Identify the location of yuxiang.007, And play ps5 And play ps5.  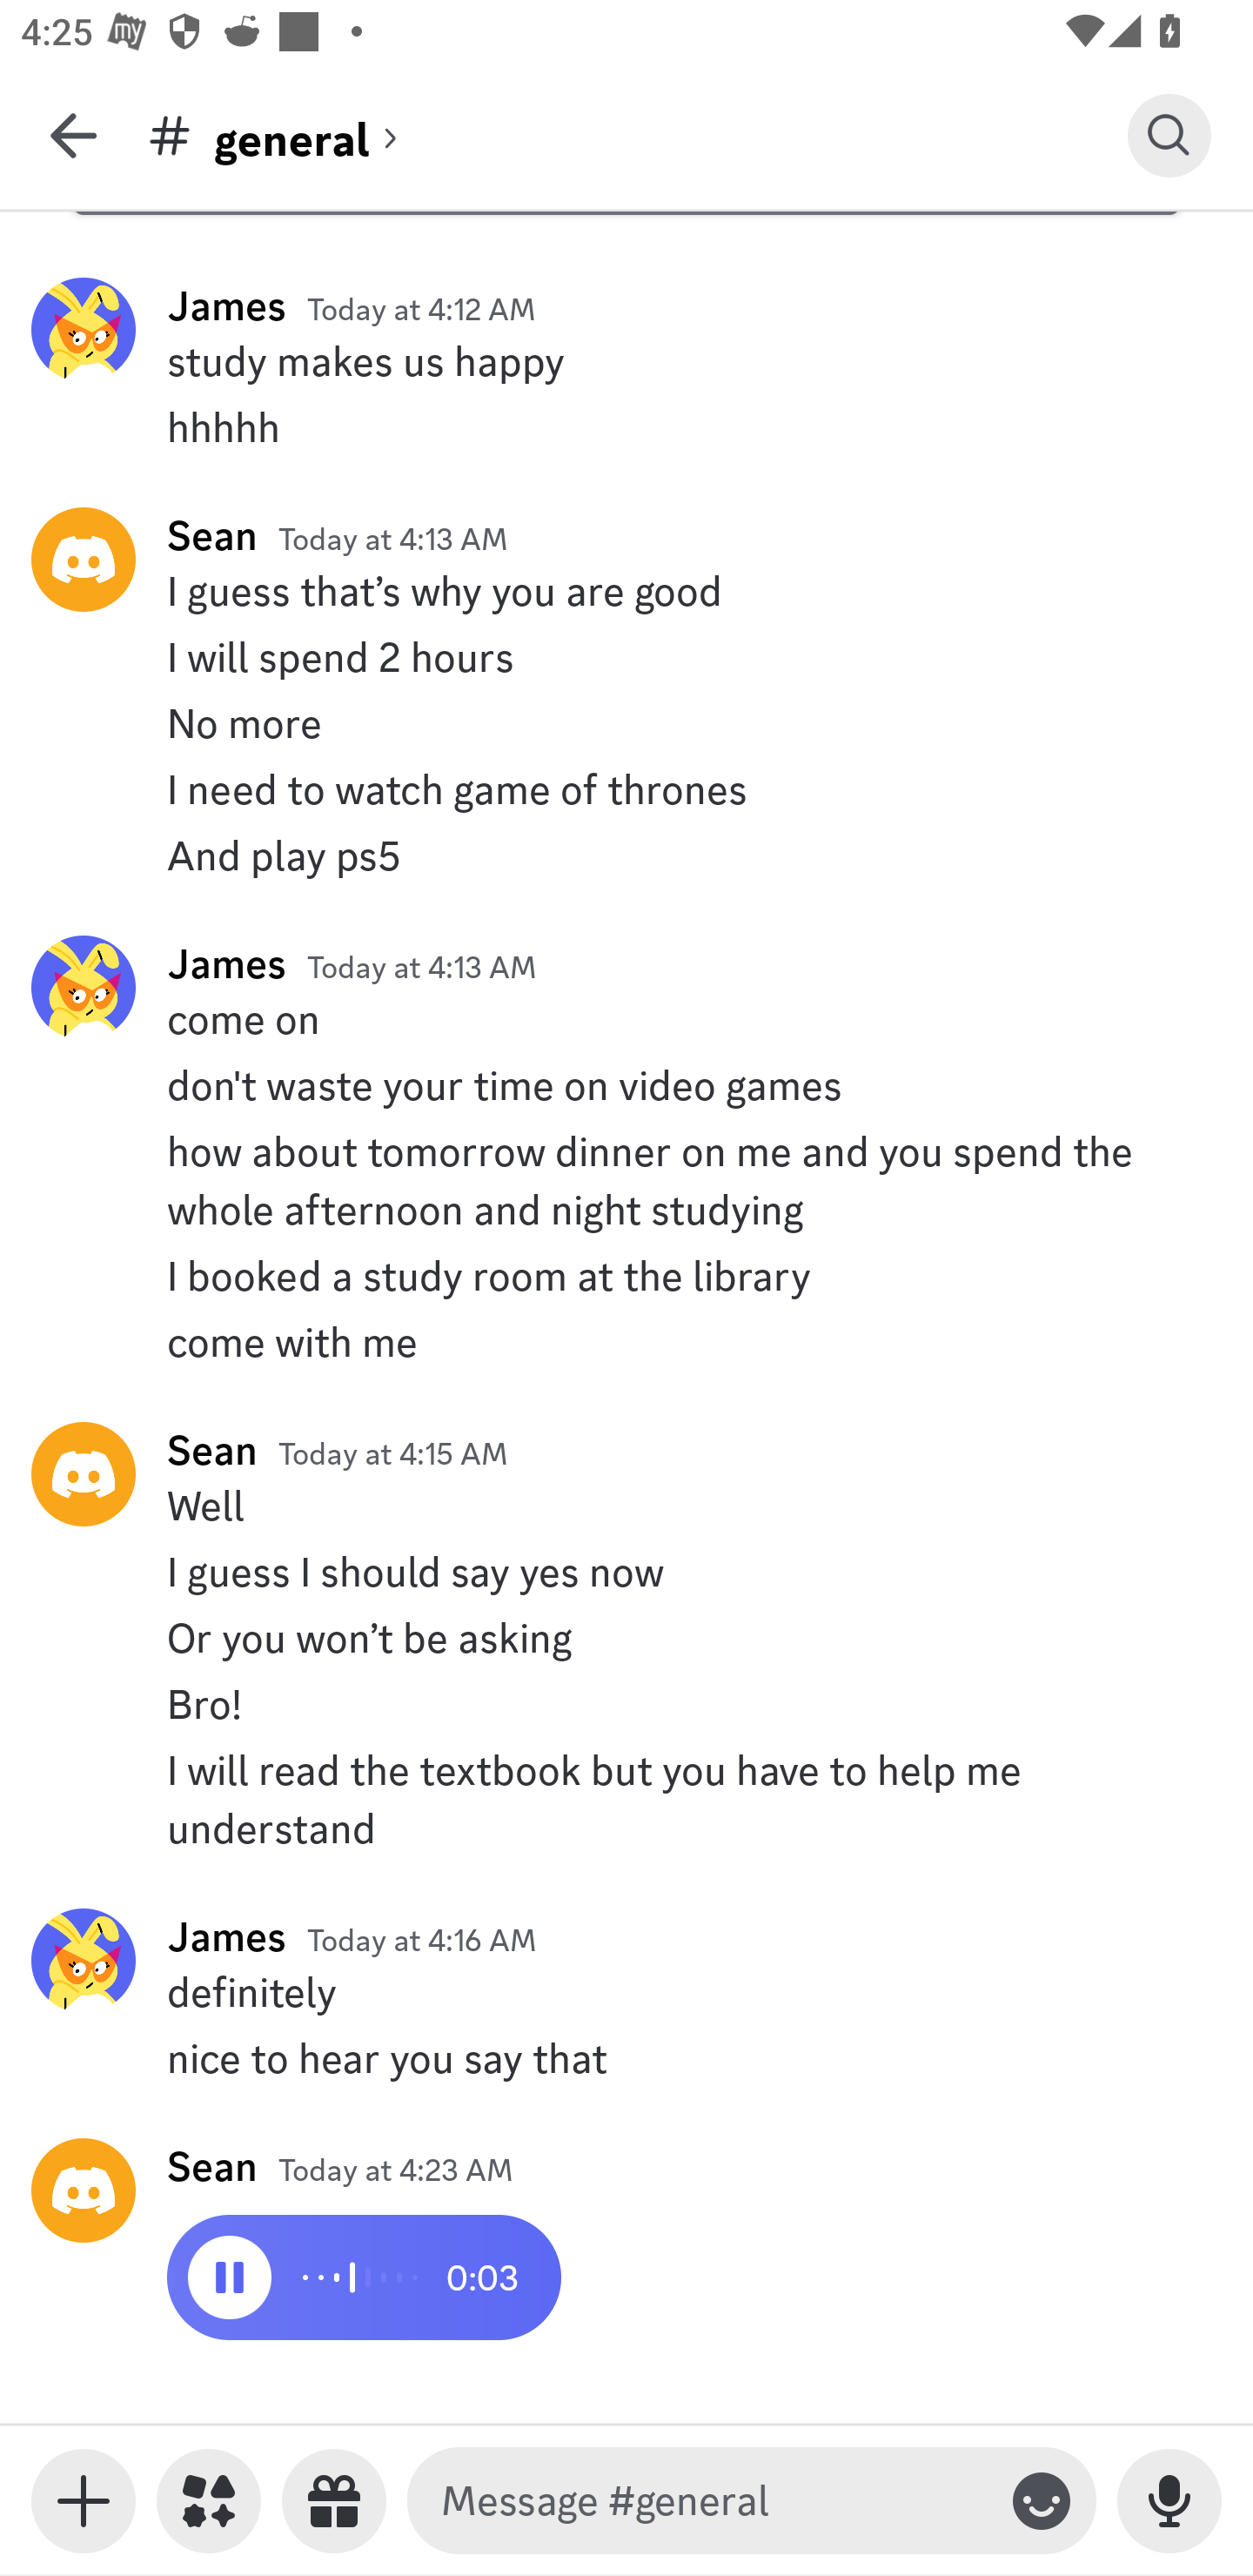
(626, 855).